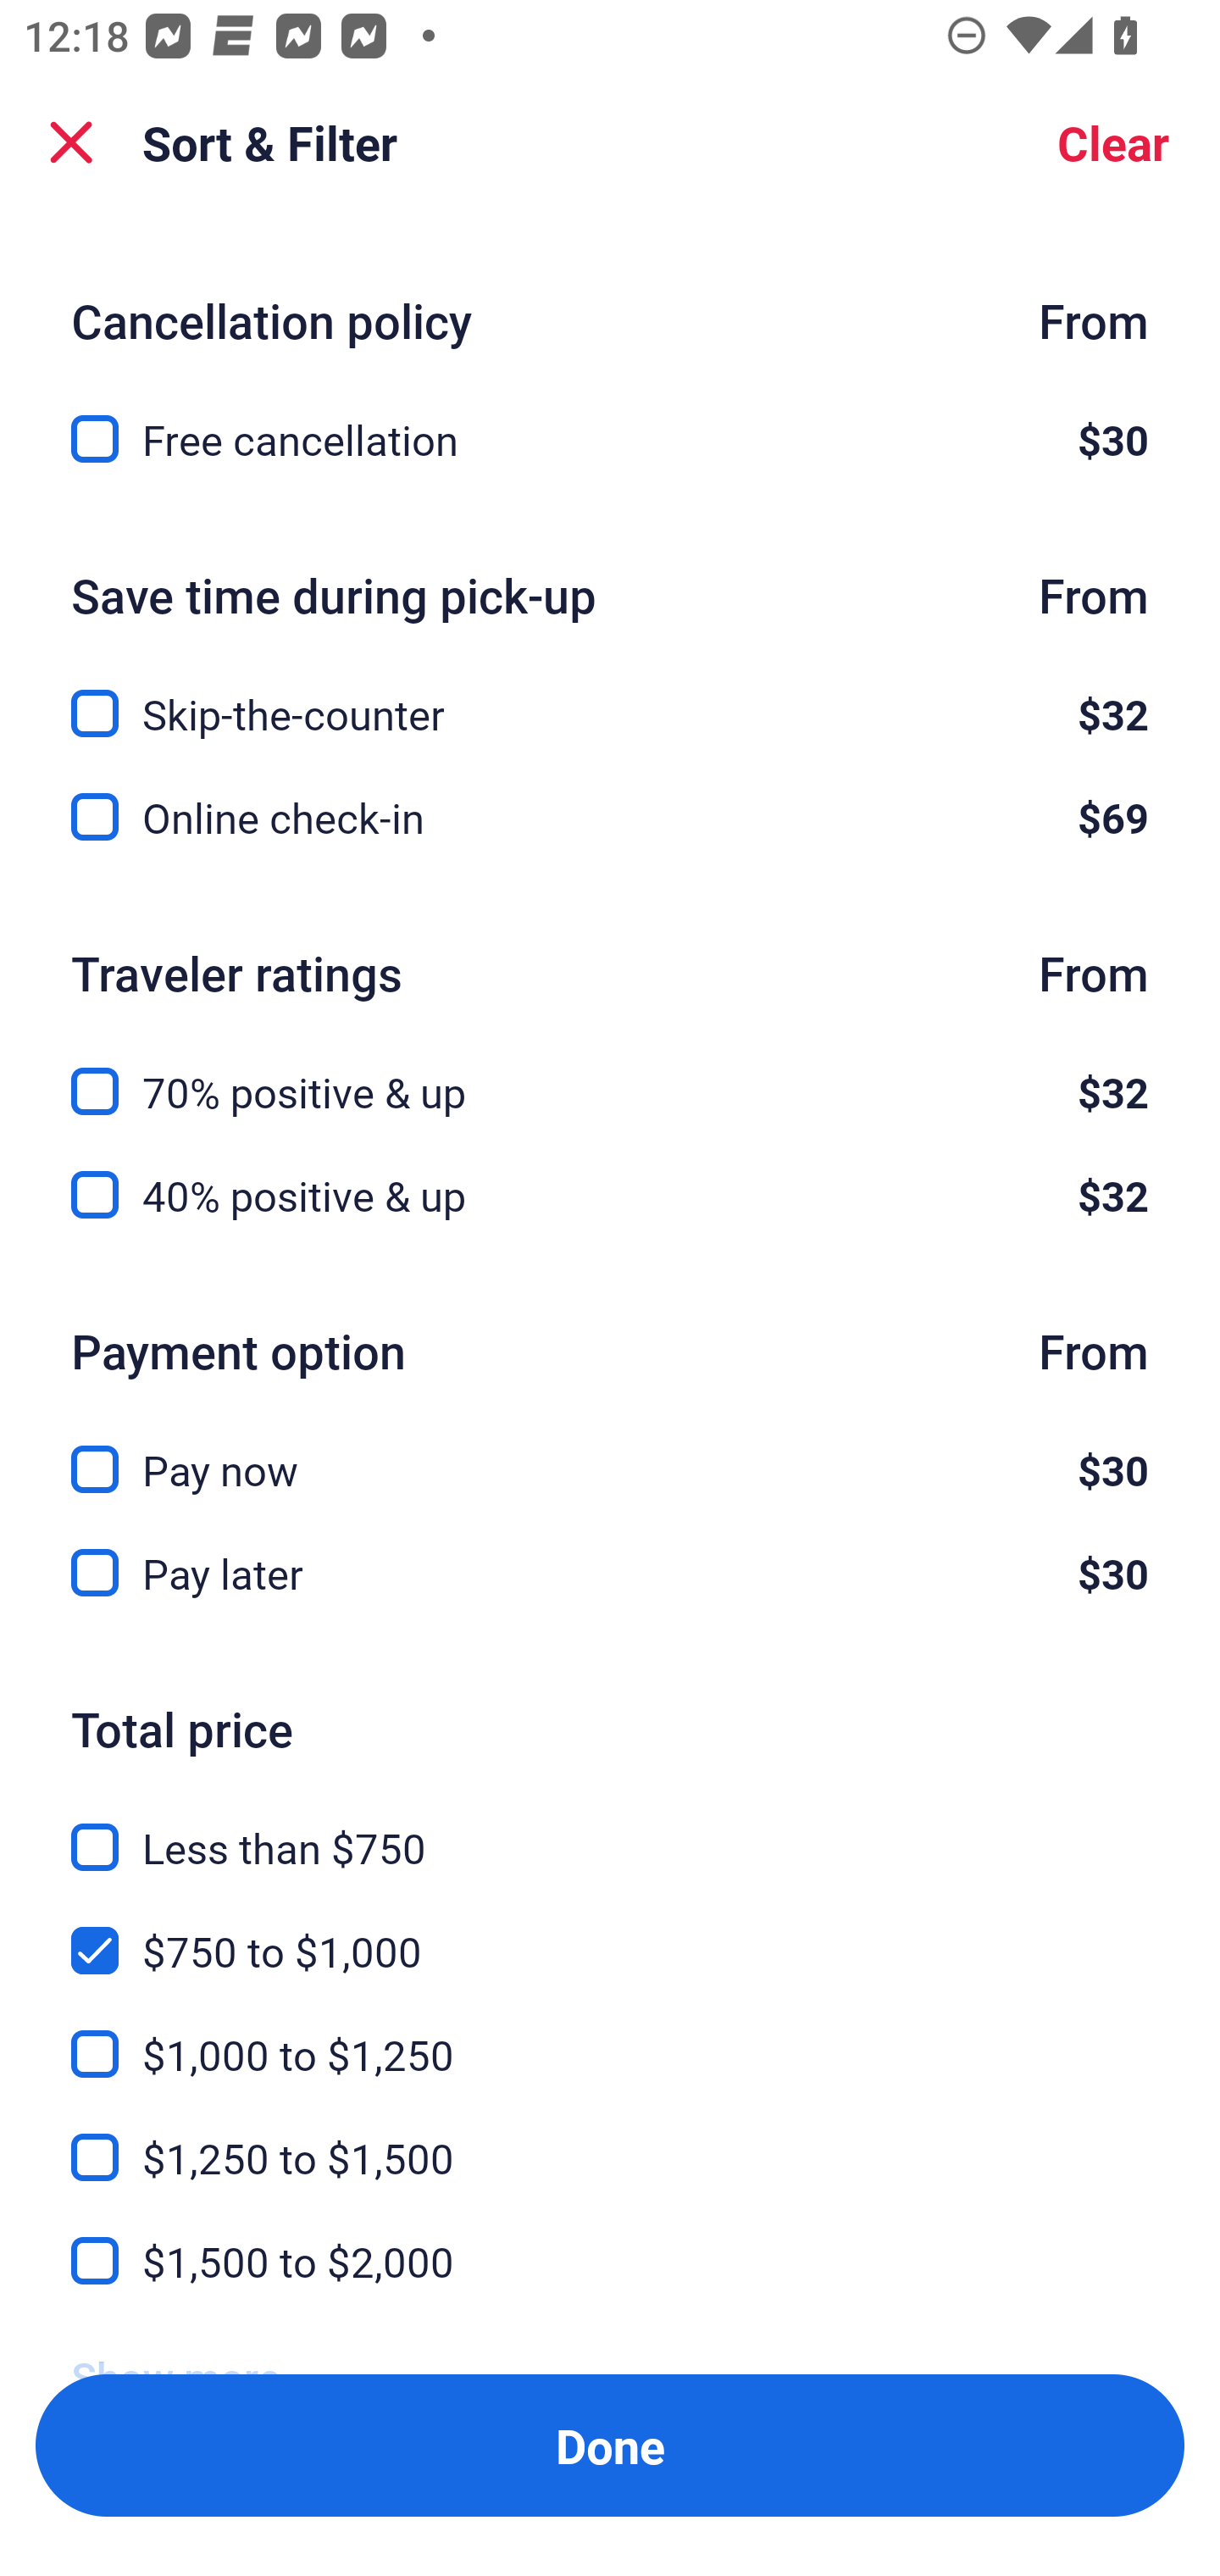 This screenshot has height=2576, width=1220. I want to click on Apply and close Sort and Filter Done, so click(610, 2446).